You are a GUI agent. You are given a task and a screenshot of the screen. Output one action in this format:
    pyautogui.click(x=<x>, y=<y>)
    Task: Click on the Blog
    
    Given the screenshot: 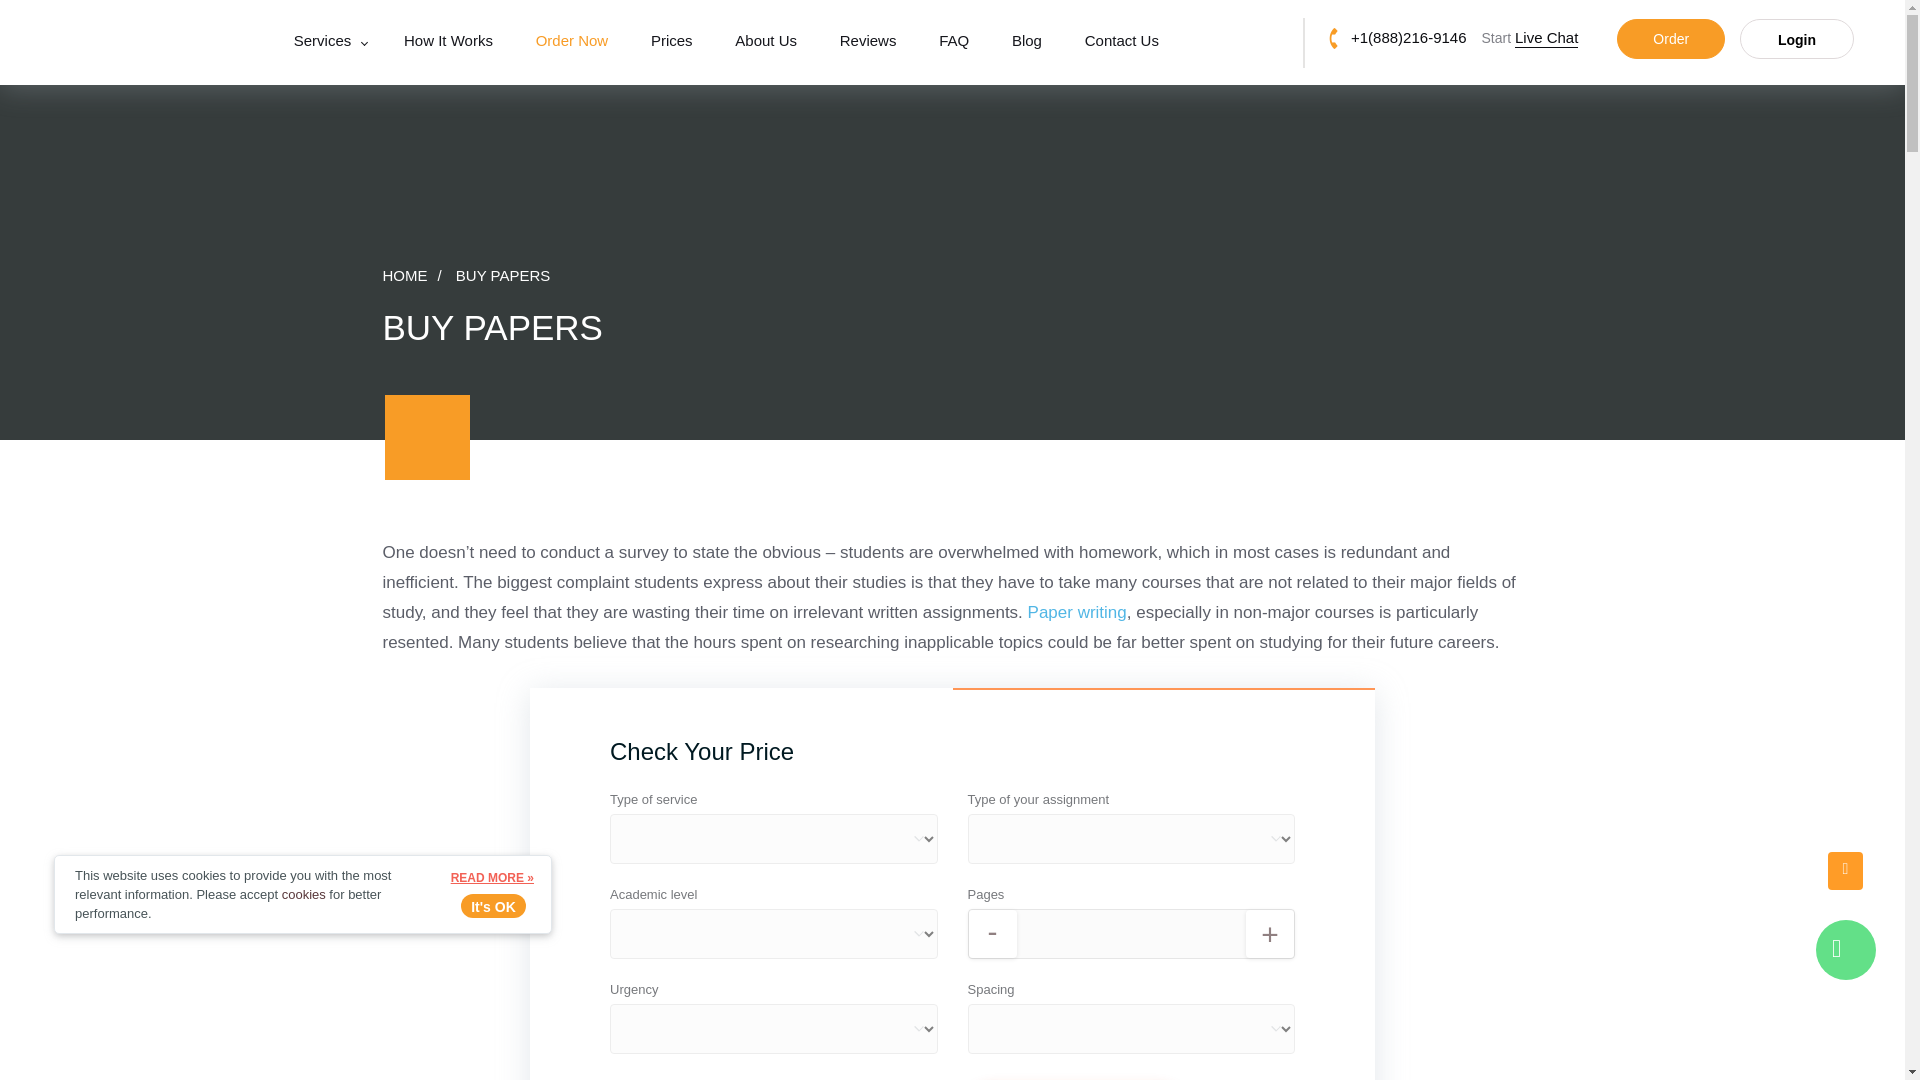 What is the action you would take?
    pyautogui.click(x=1026, y=40)
    